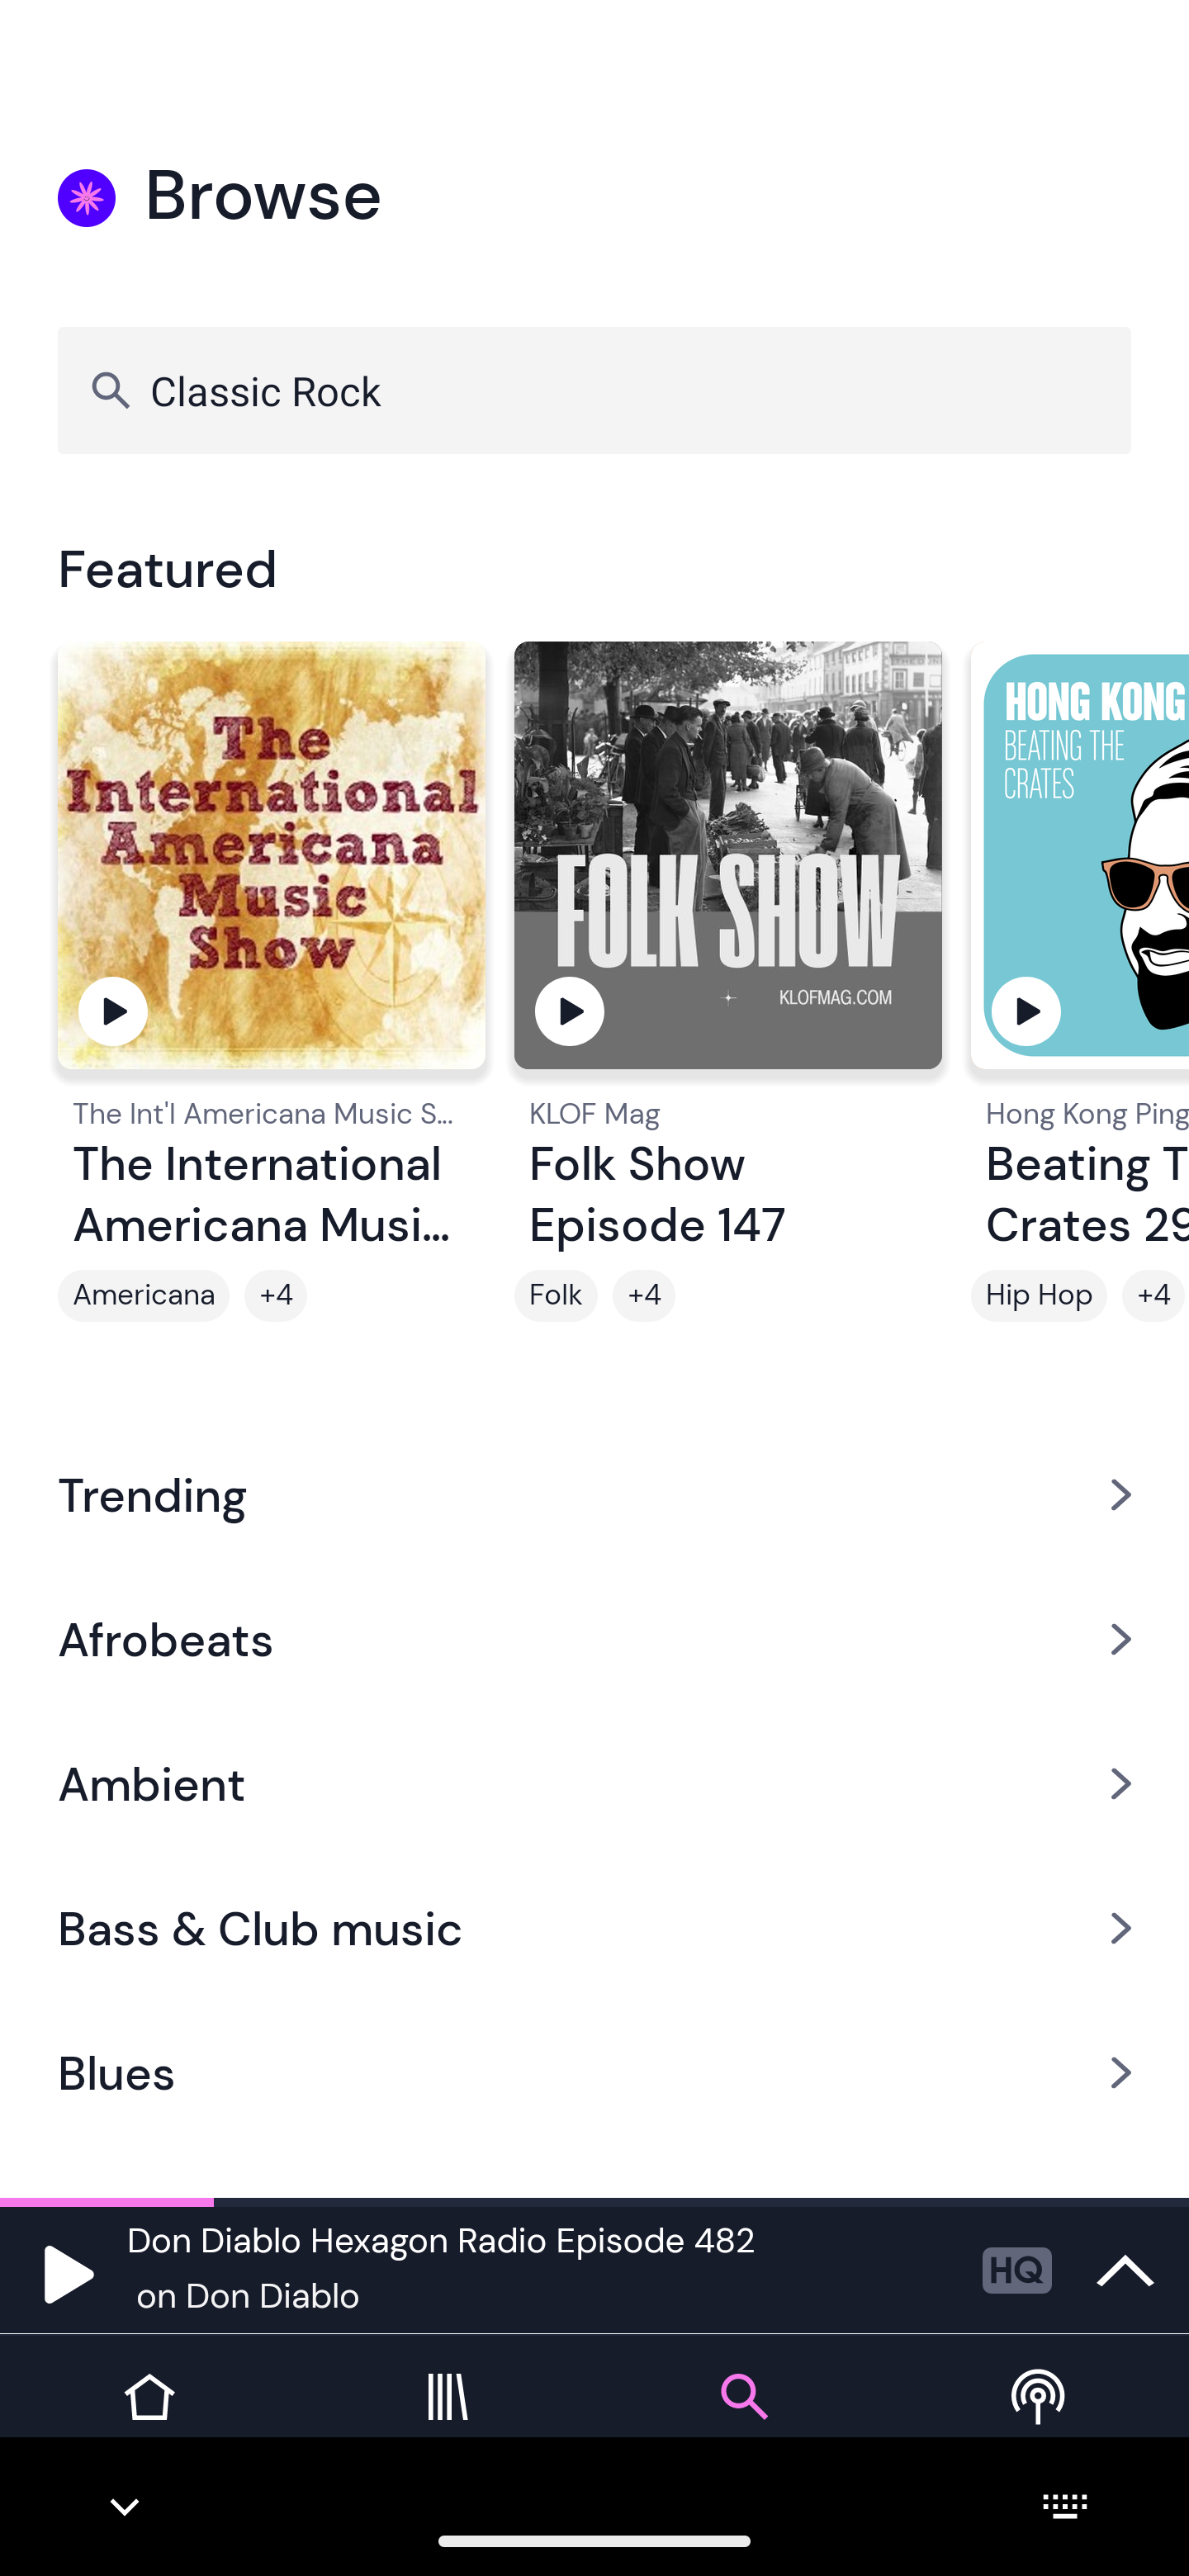 This screenshot has width=1189, height=2576. What do you see at coordinates (743, 2421) in the screenshot?
I see `Browse tab` at bounding box center [743, 2421].